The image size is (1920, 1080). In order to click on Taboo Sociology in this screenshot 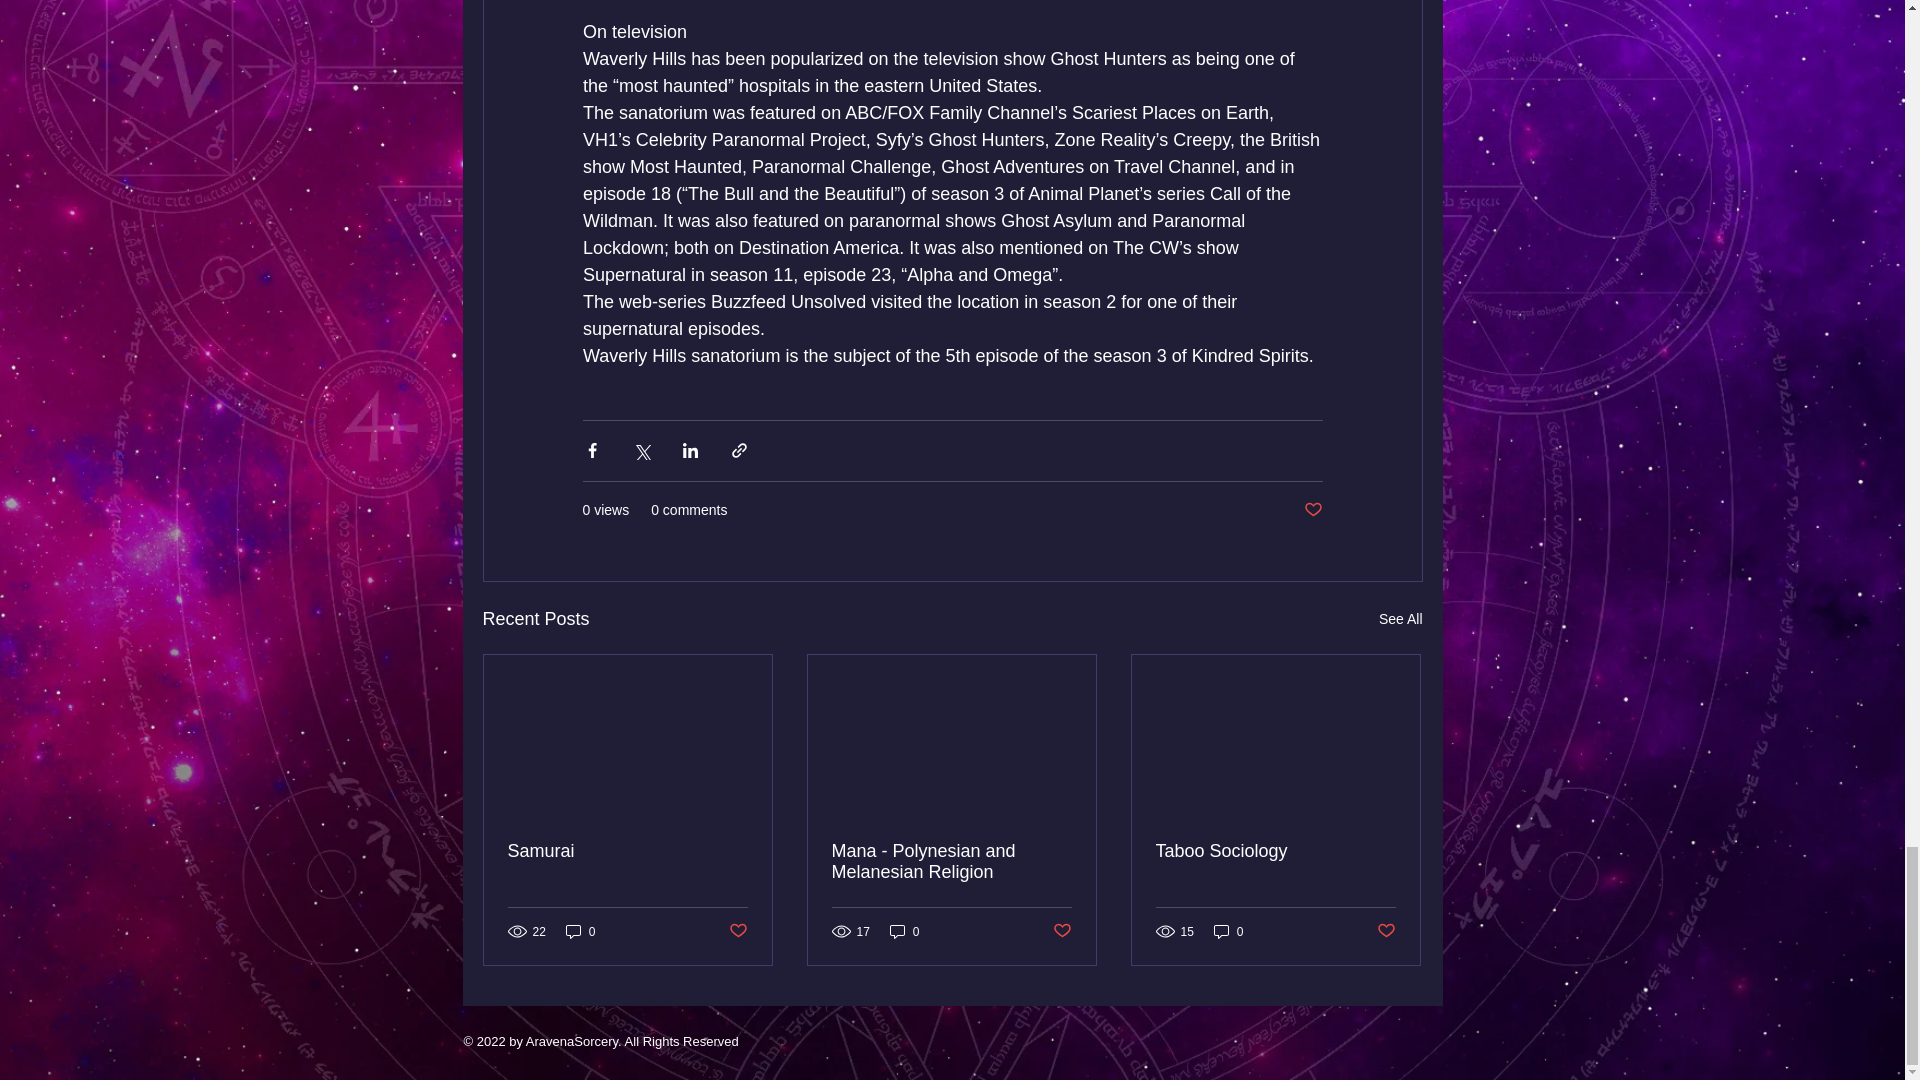, I will do `click(1275, 851)`.